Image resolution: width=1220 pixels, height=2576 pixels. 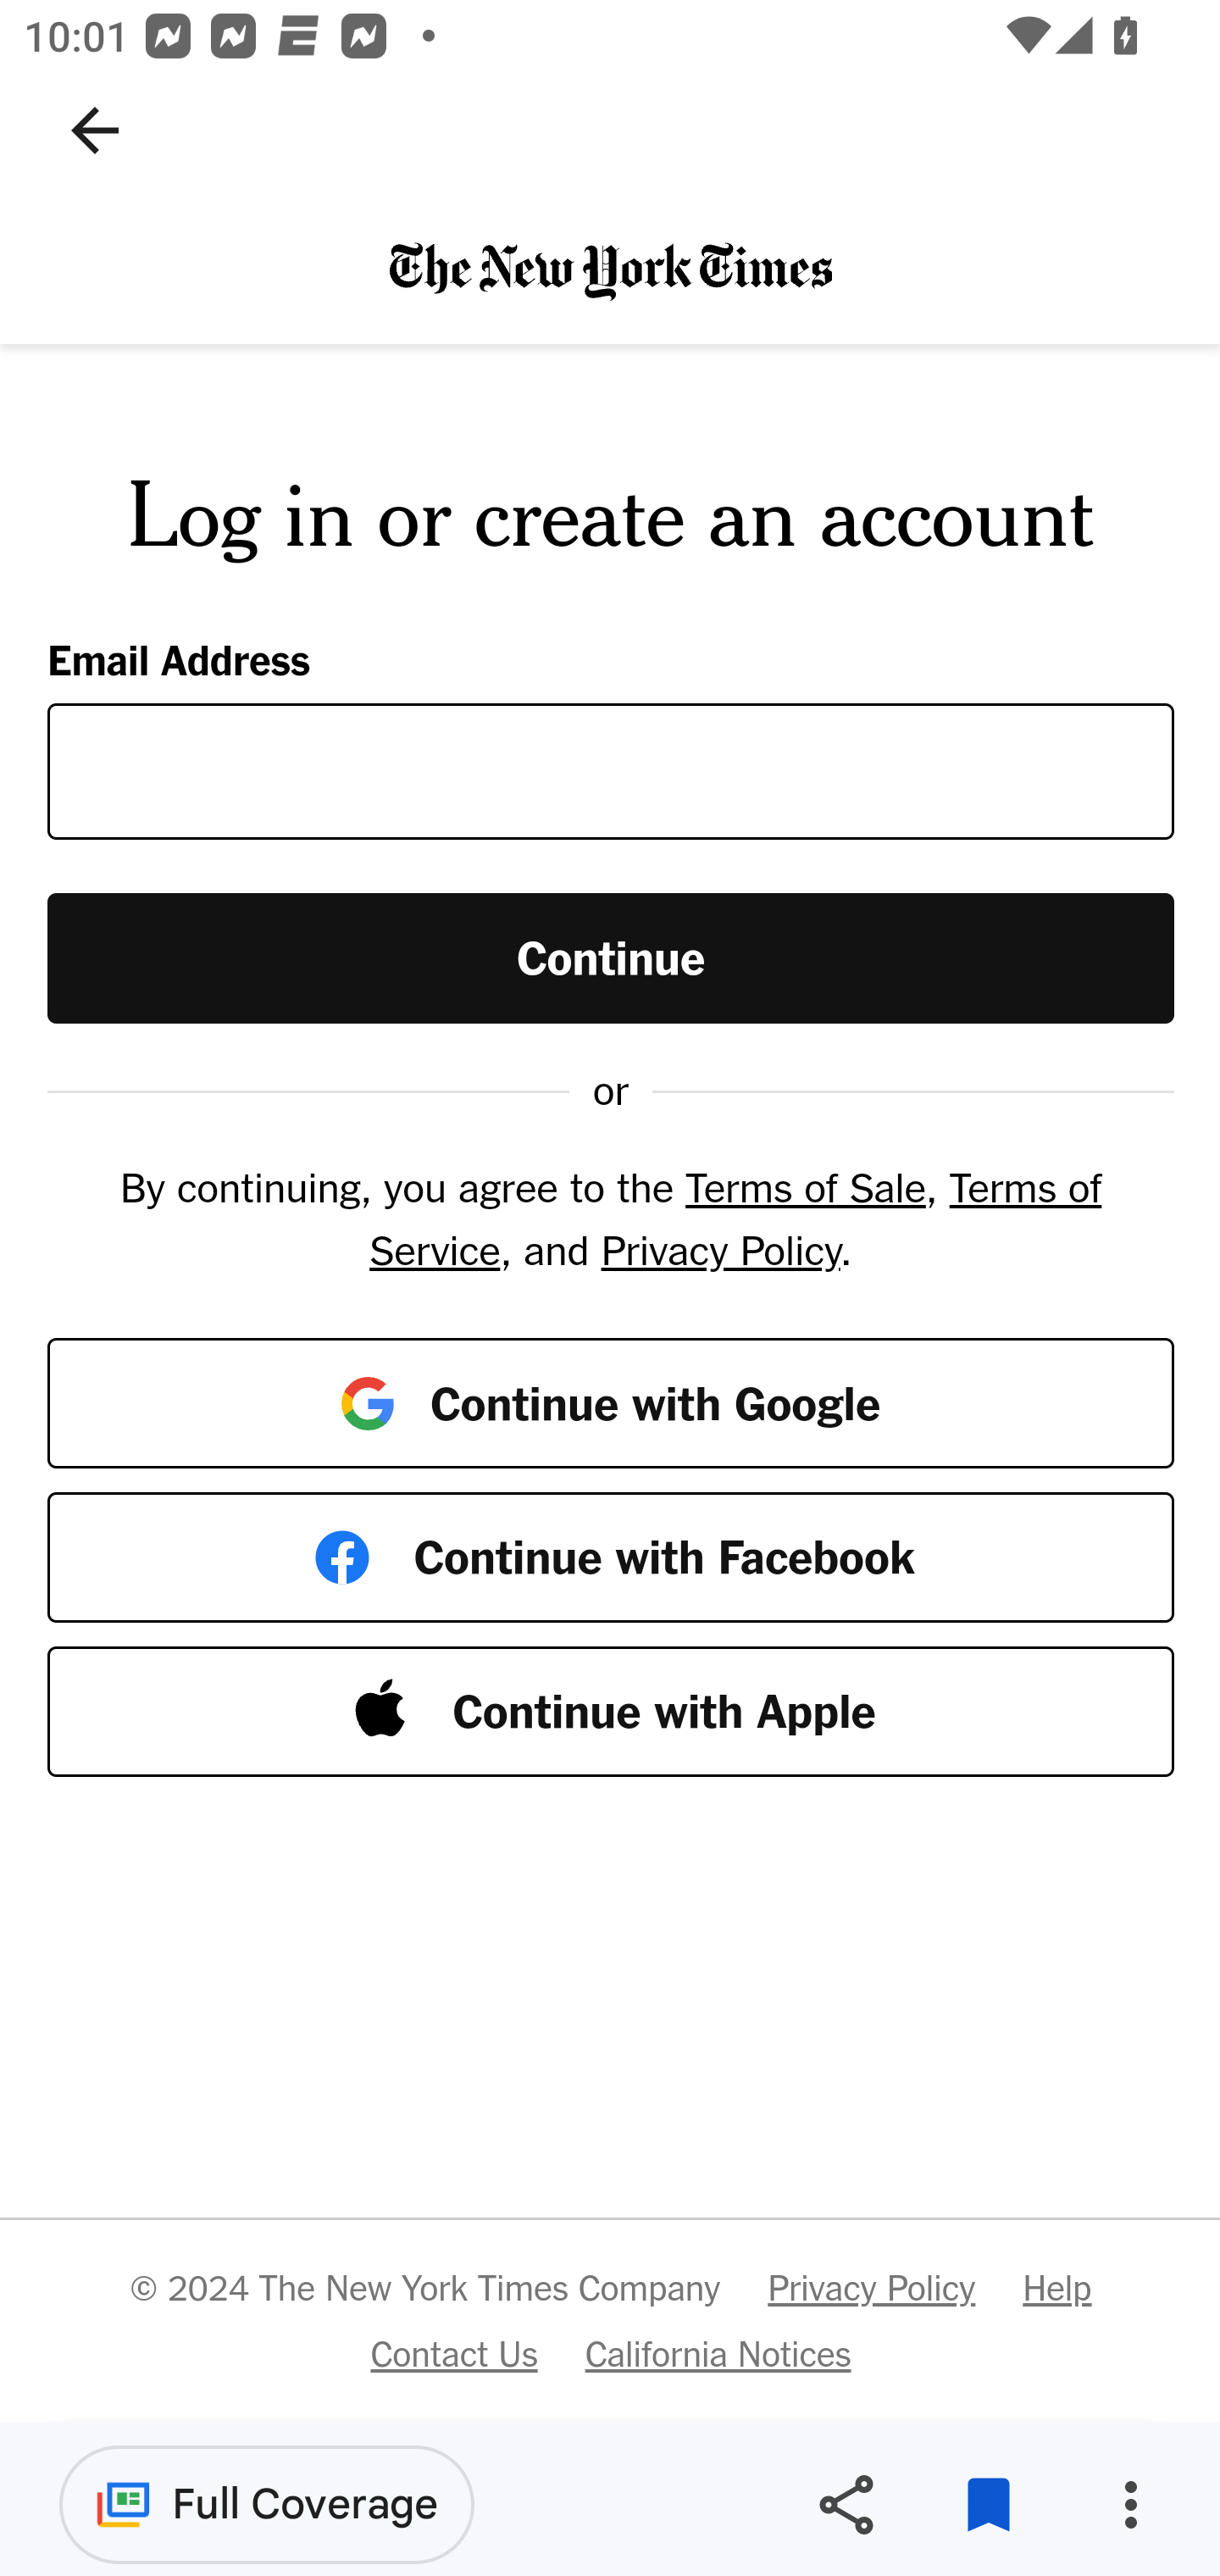 I want to click on Contact Us, so click(x=452, y=2352).